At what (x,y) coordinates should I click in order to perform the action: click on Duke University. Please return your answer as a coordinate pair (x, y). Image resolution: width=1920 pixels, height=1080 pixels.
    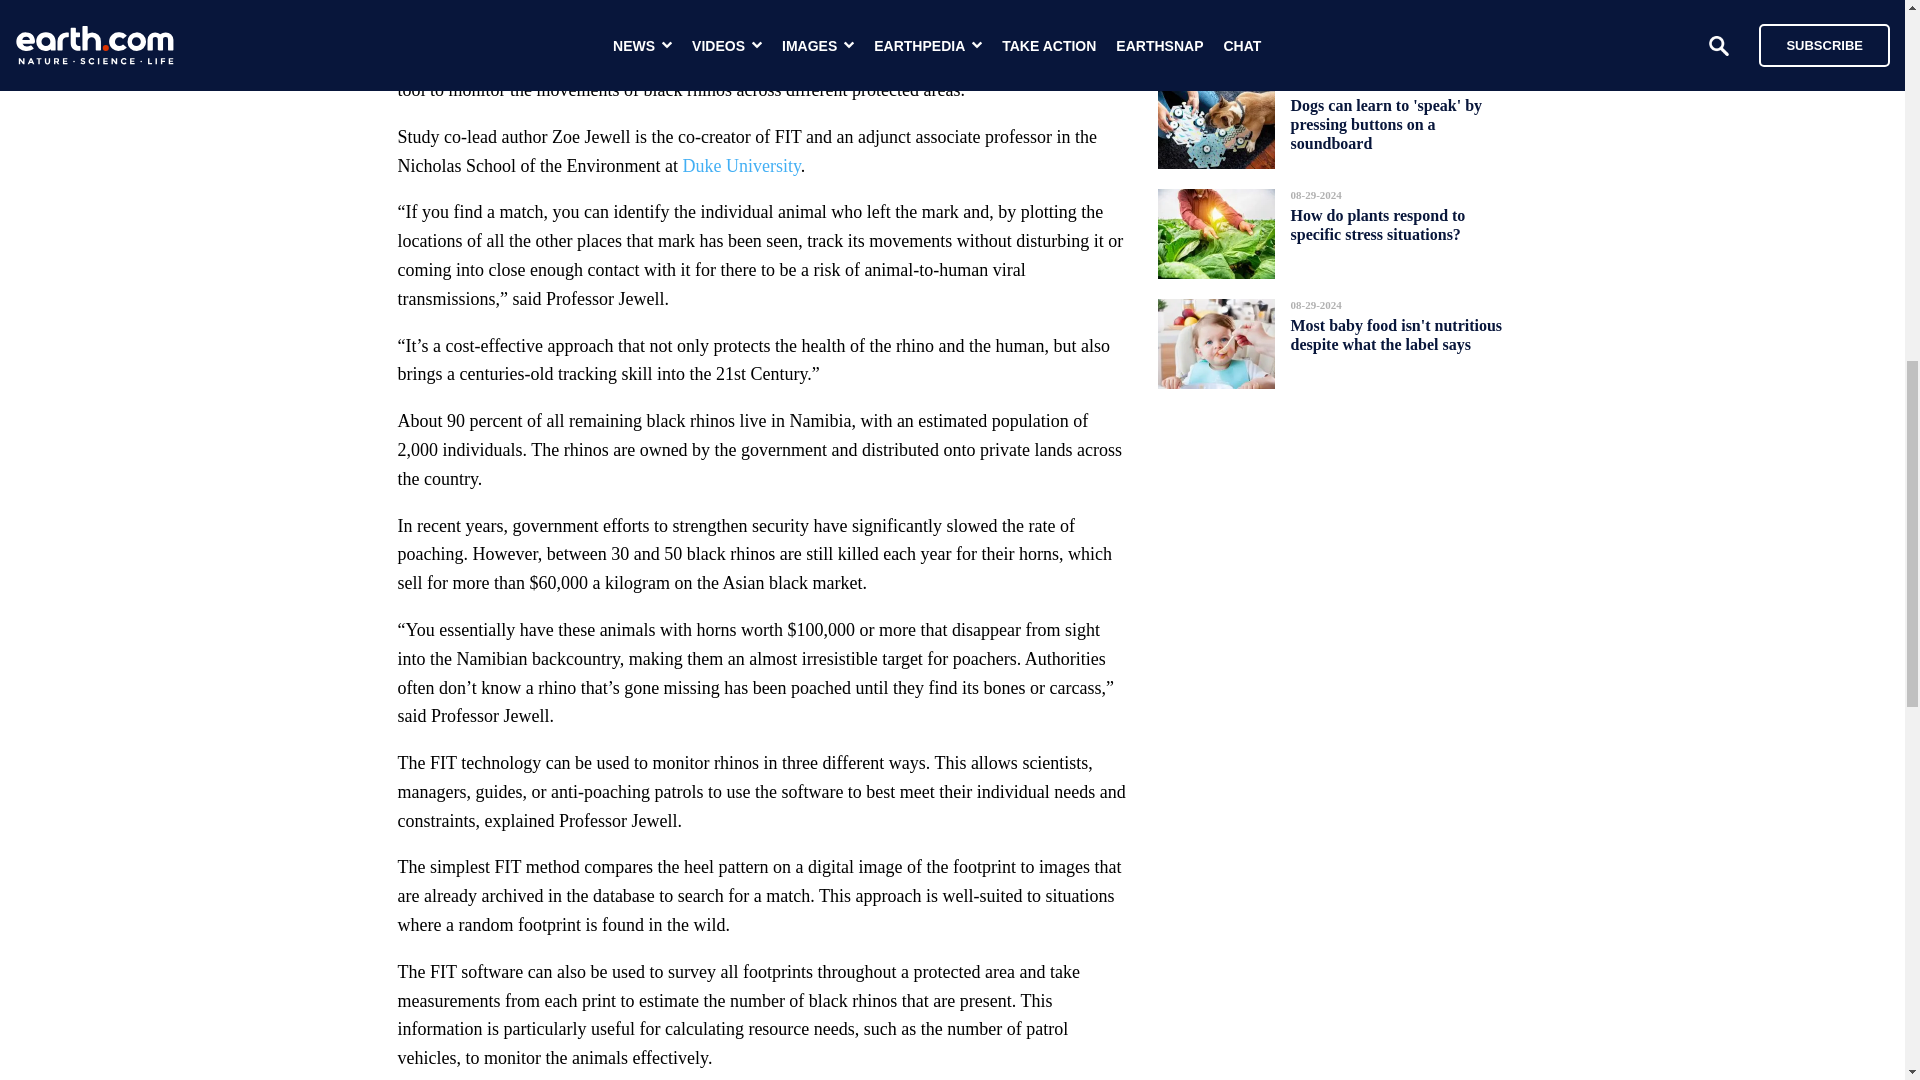
    Looking at the image, I should click on (740, 166).